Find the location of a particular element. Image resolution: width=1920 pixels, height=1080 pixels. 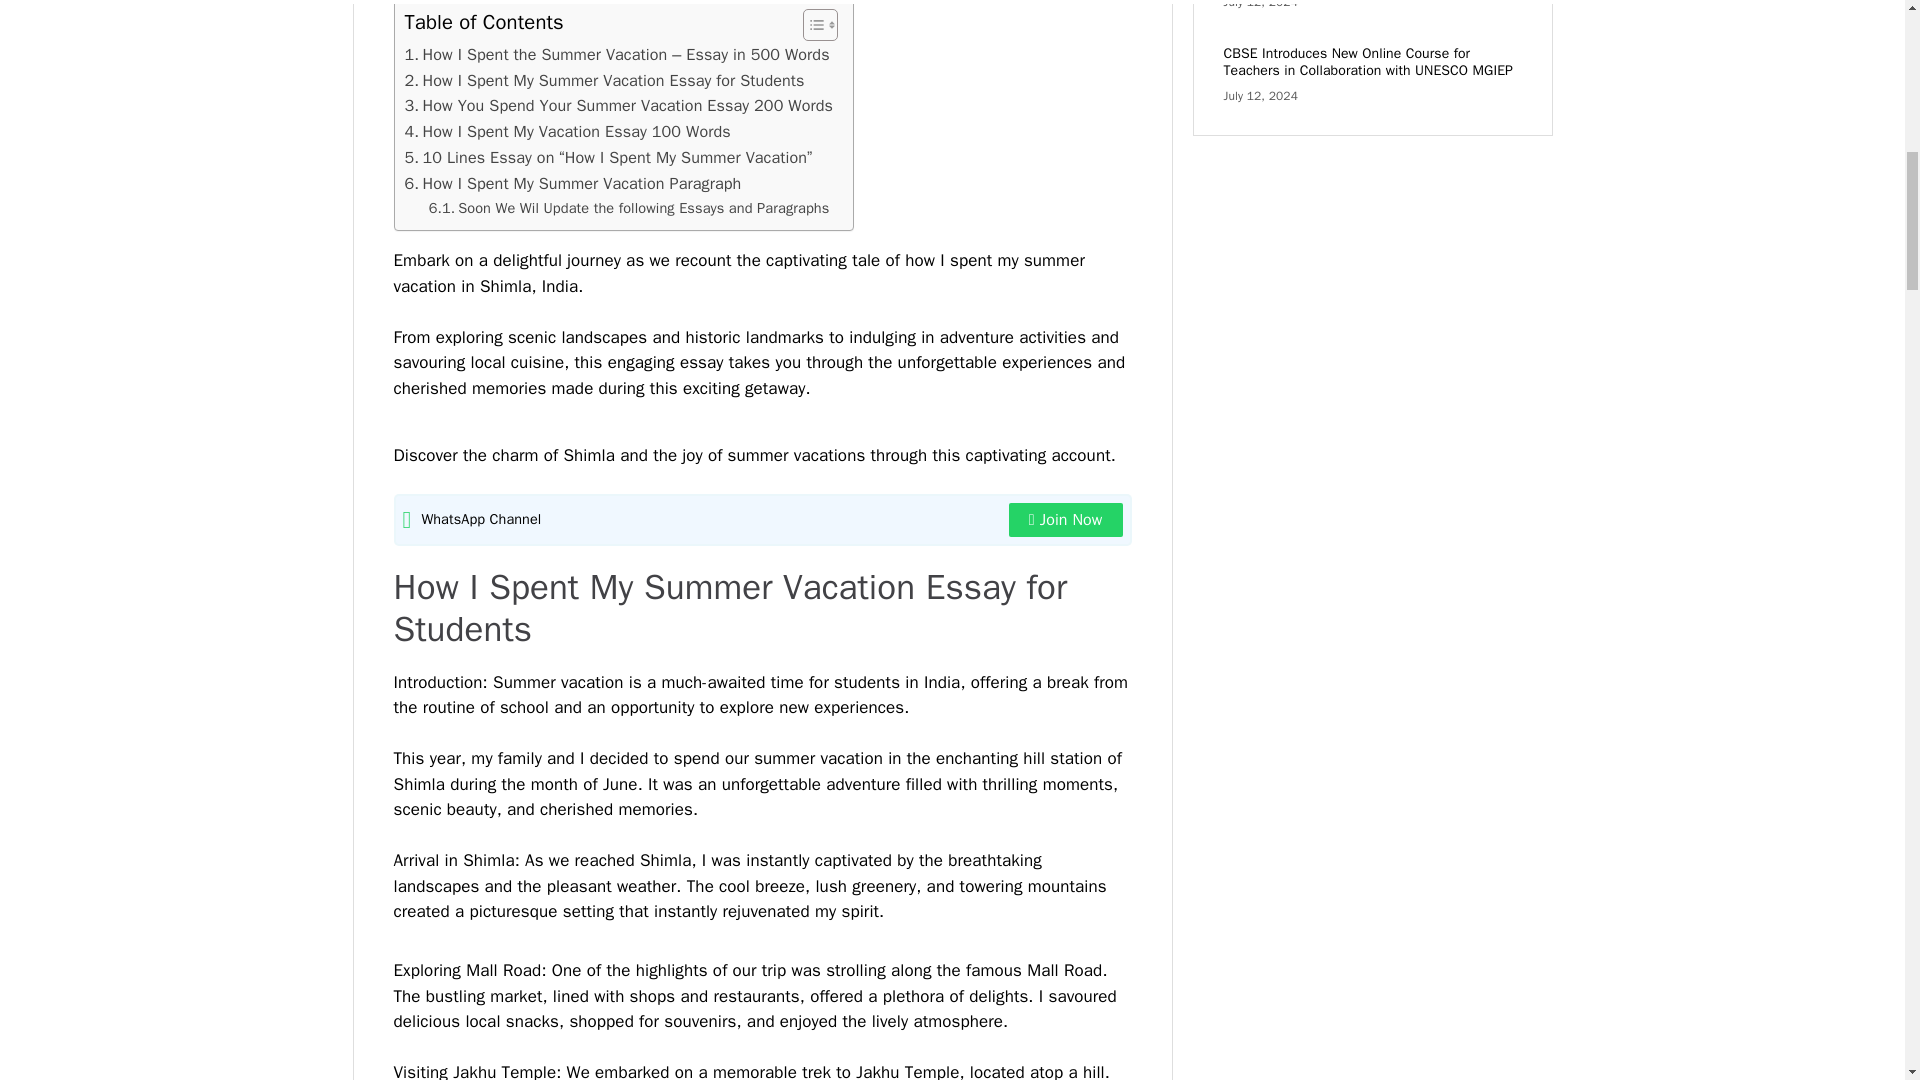

Soon We Wil Update the following Essays and Paragraphs is located at coordinates (628, 208).